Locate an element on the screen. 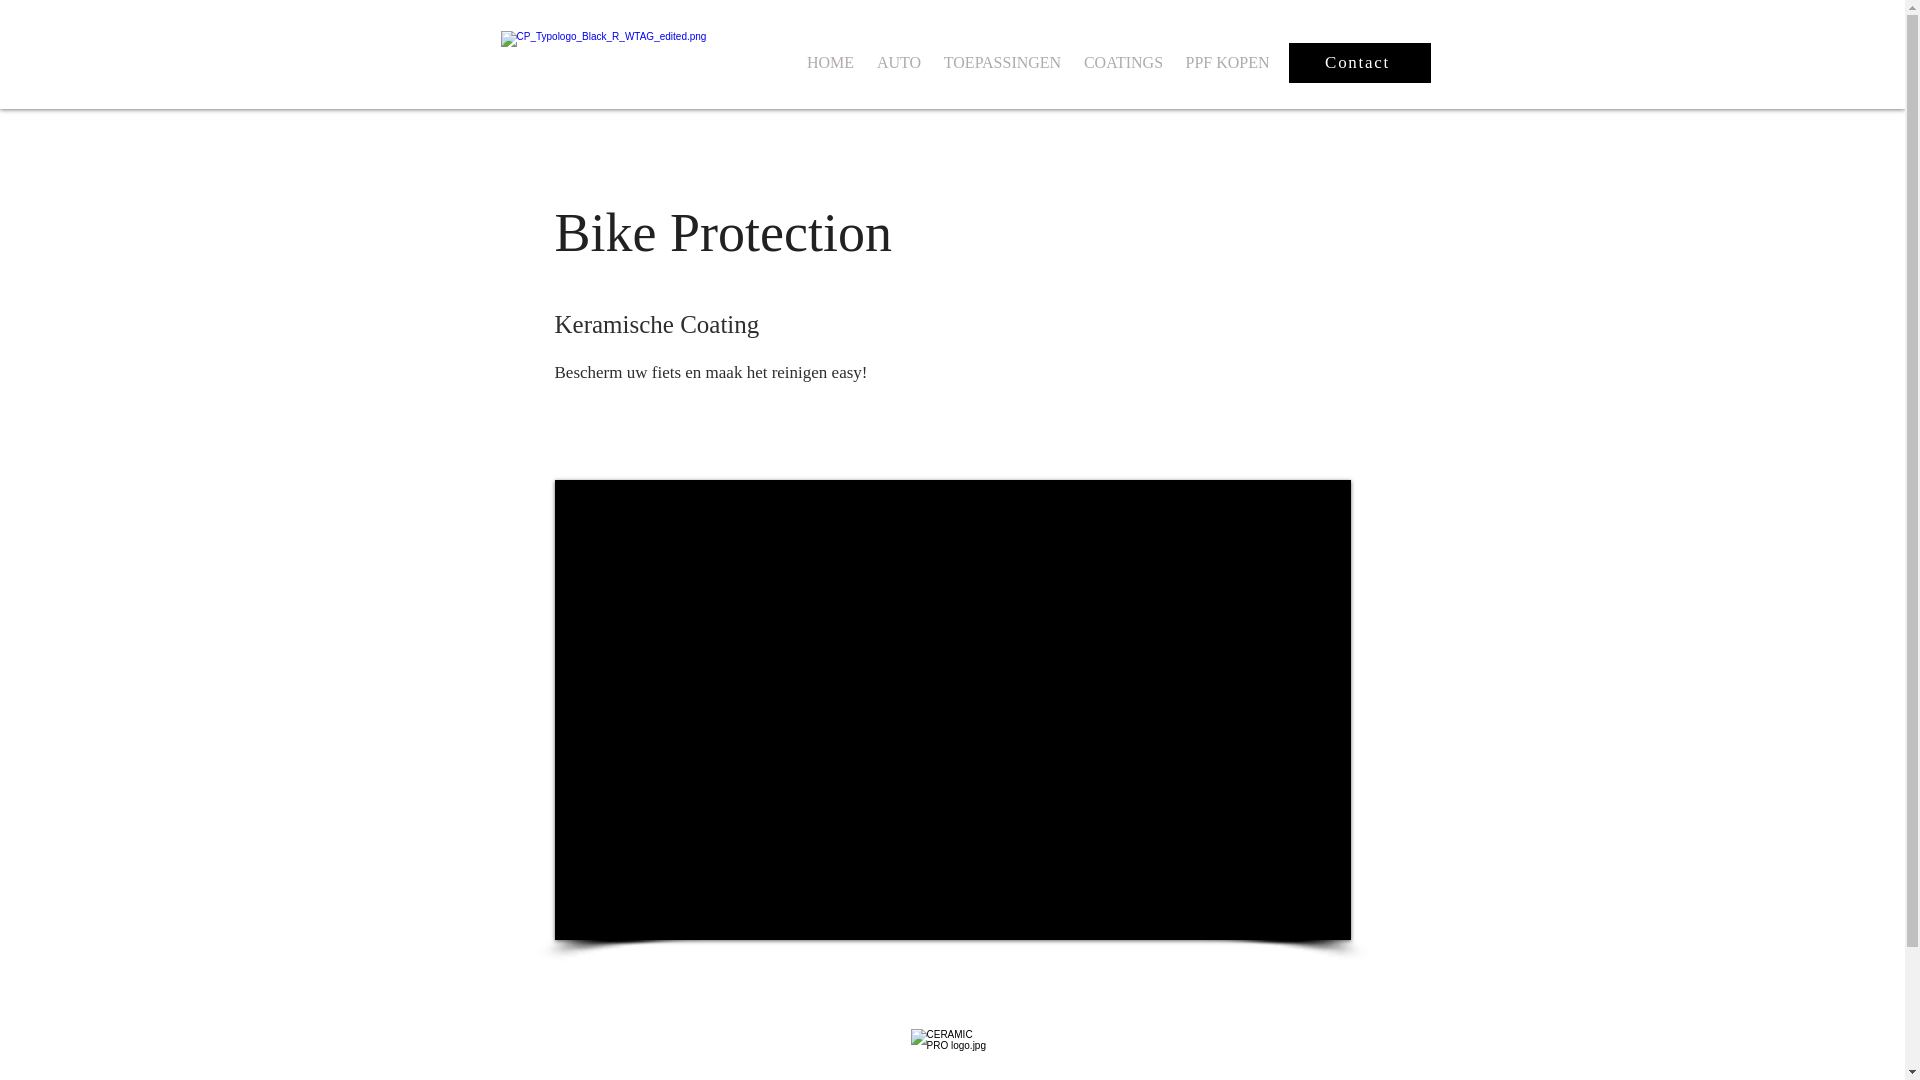  External YouTube is located at coordinates (952, 710).